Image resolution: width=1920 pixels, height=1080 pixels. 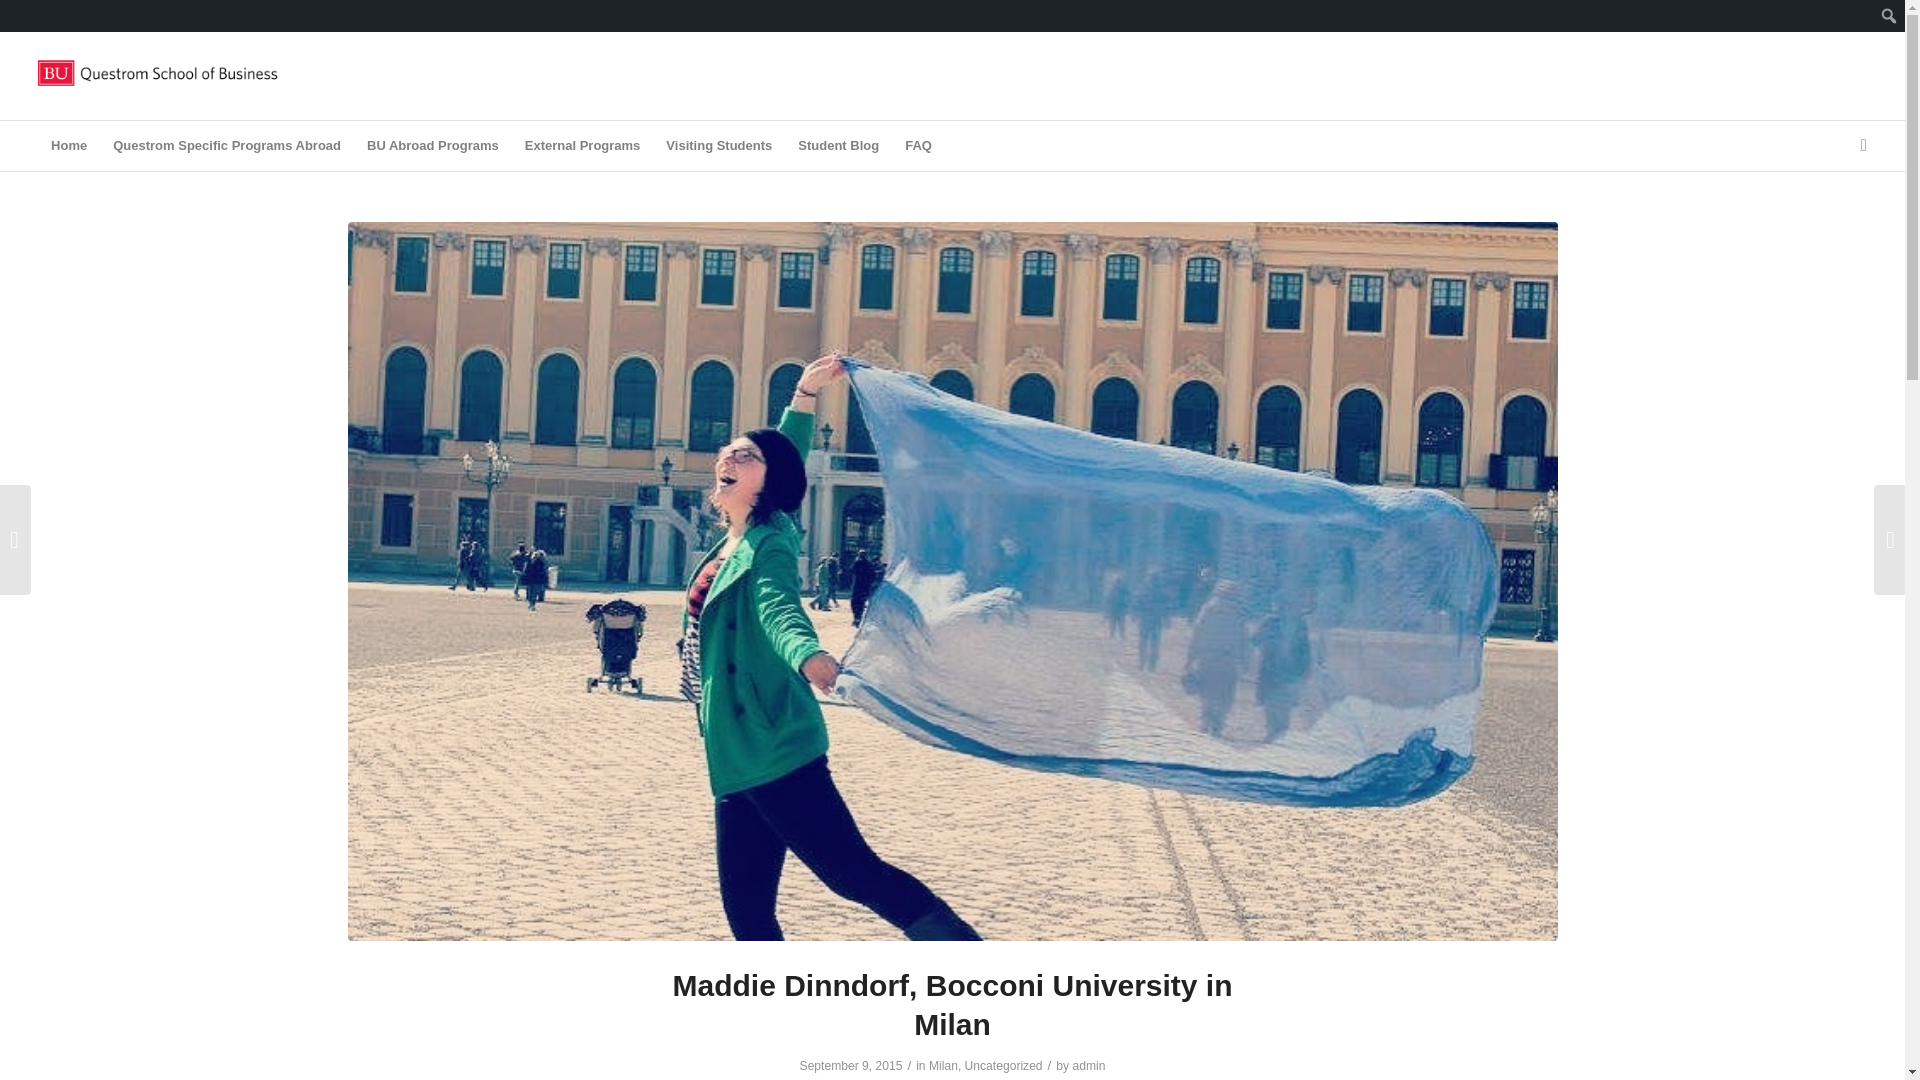 I want to click on Posts by admin, so click(x=1088, y=1066).